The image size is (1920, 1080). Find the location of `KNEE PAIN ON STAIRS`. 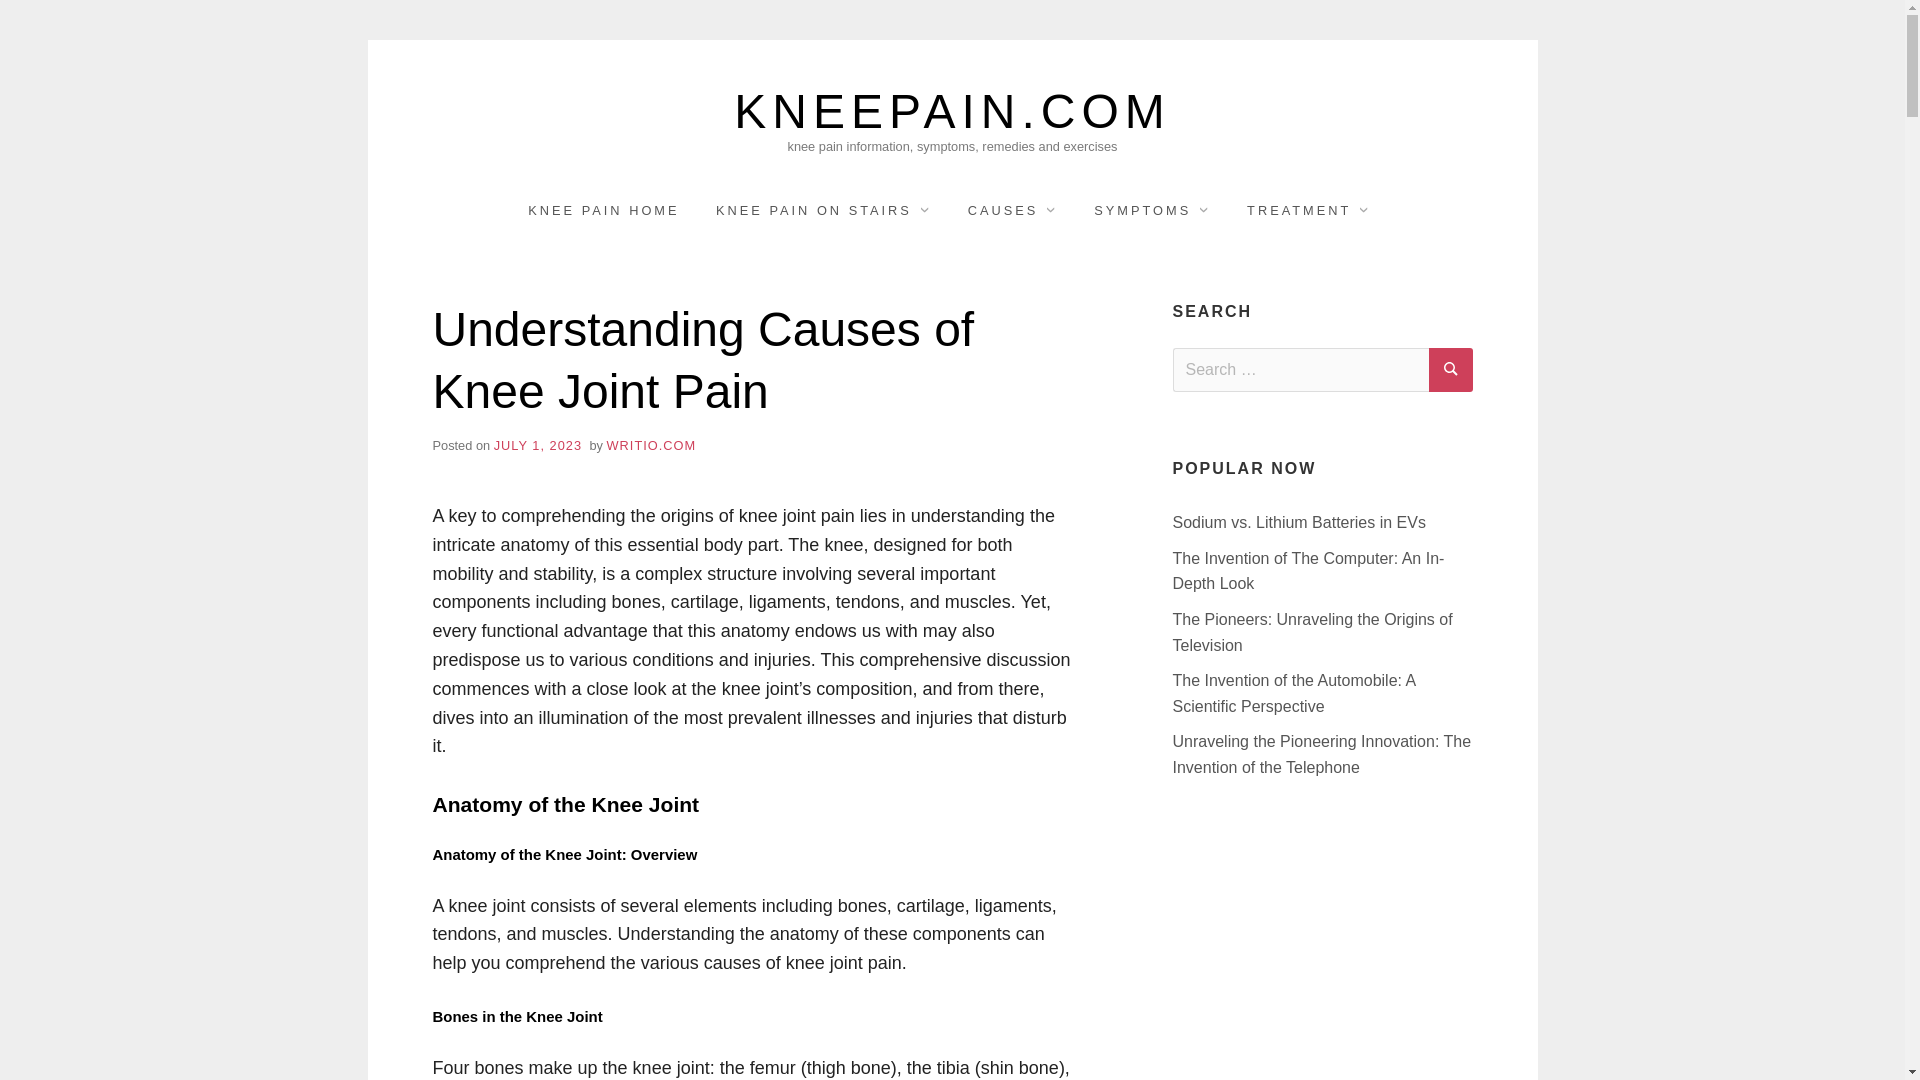

KNEE PAIN ON STAIRS is located at coordinates (823, 210).